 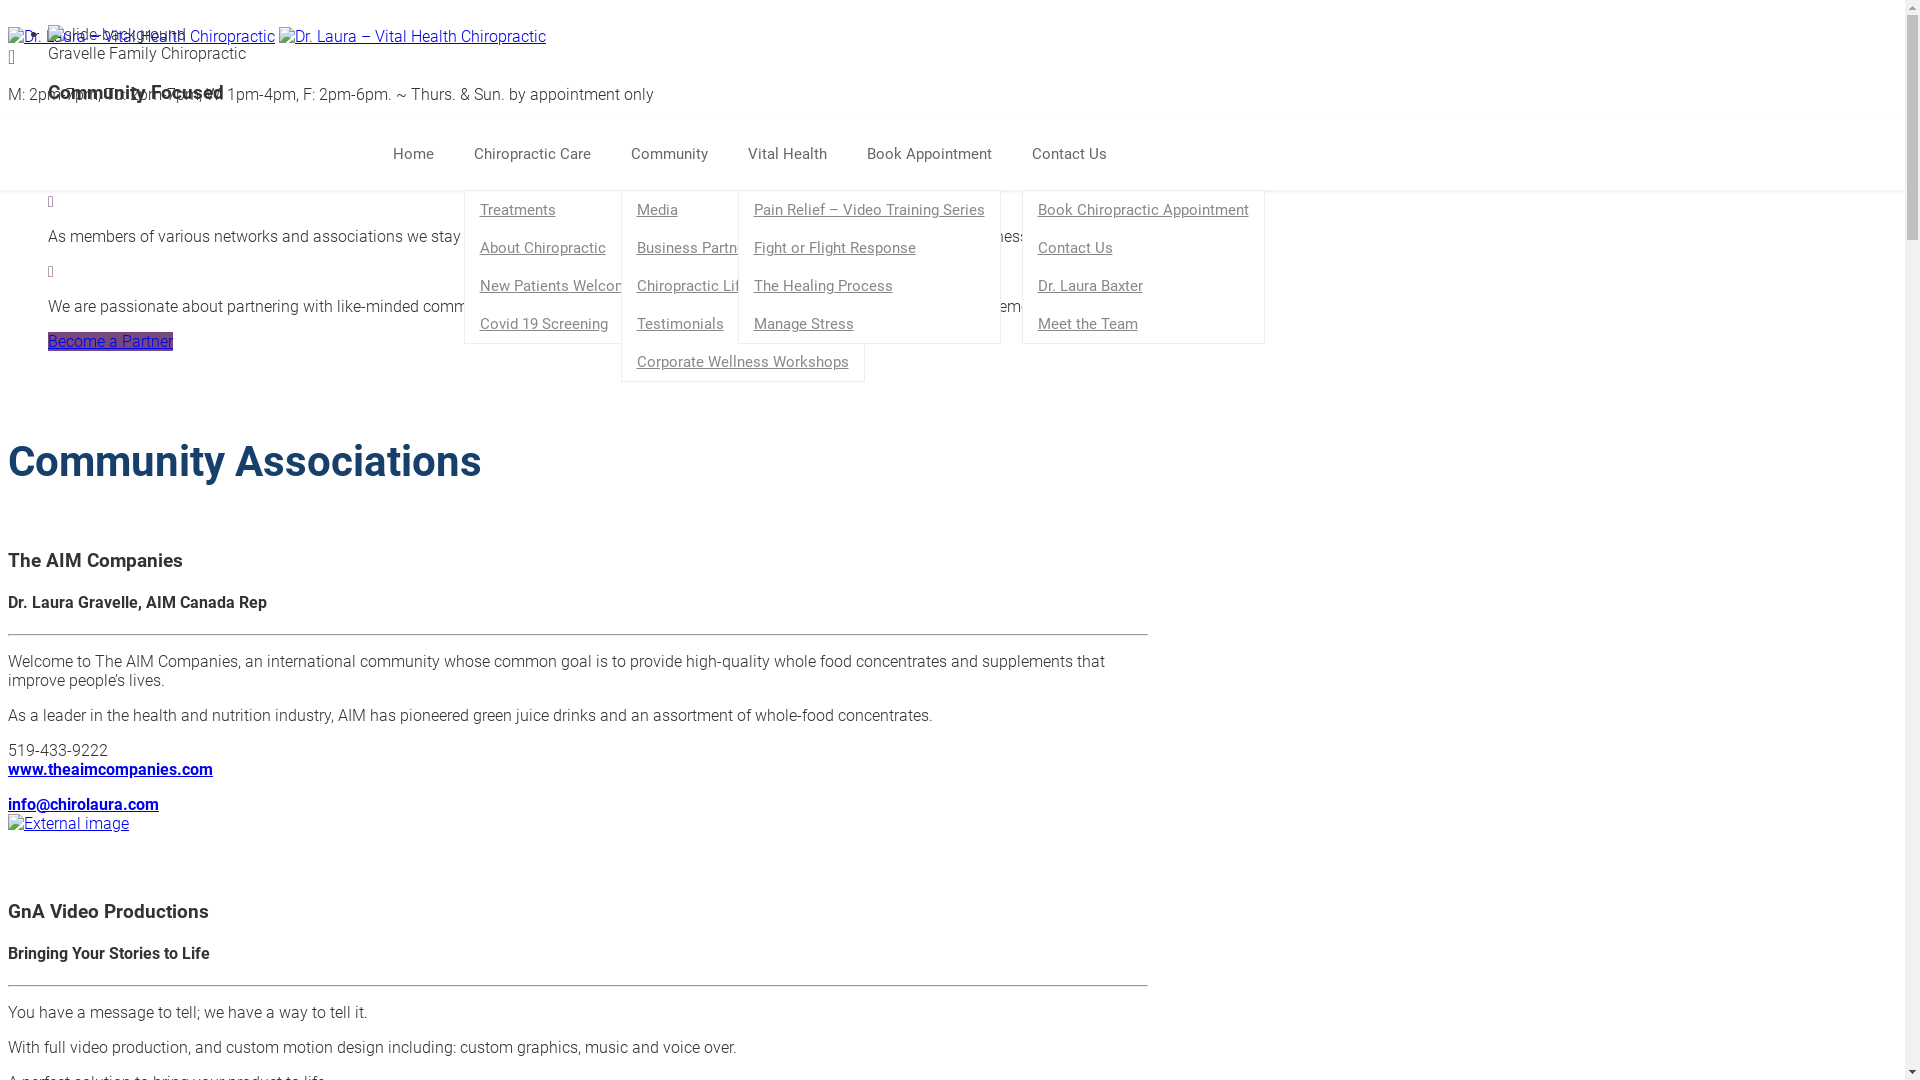 What do you see at coordinates (1142, 286) in the screenshot?
I see `Dr. Laura Baxter` at bounding box center [1142, 286].